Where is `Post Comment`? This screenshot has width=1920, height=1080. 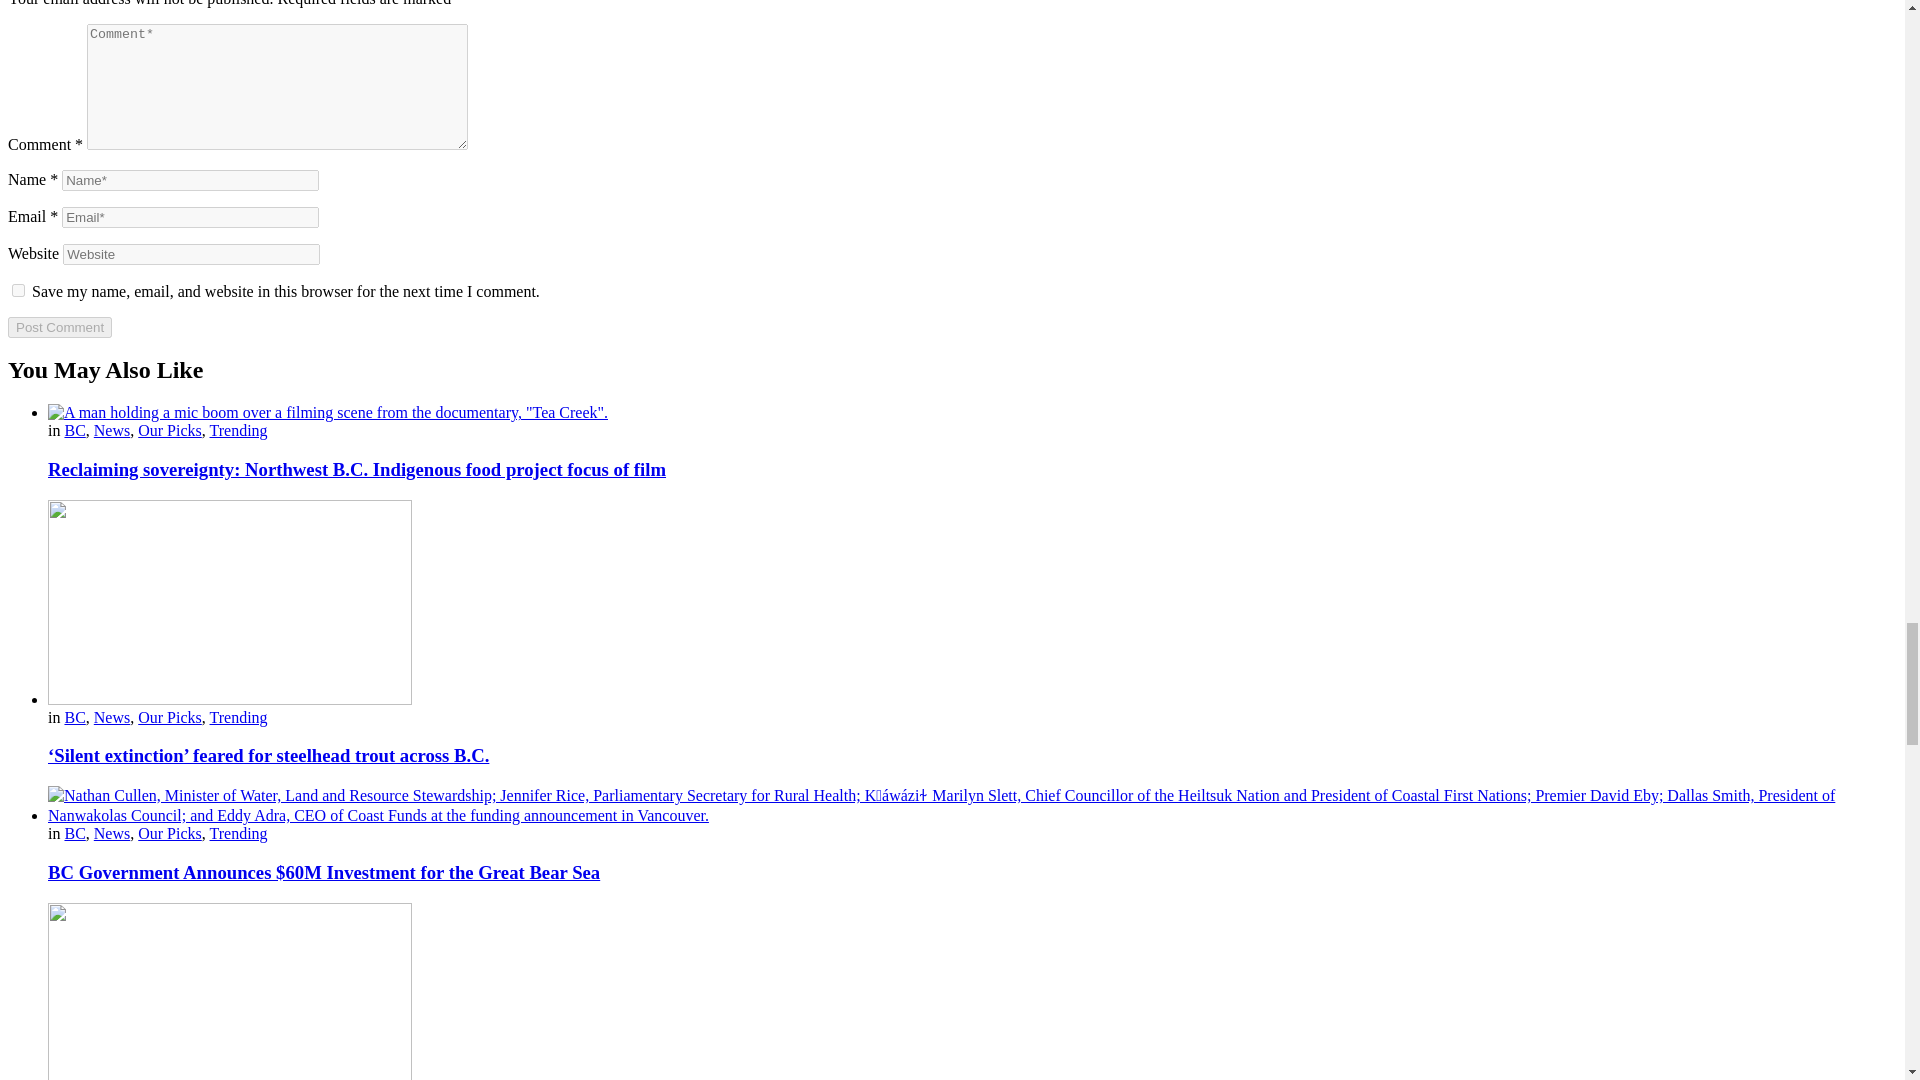
Post Comment is located at coordinates (59, 326).